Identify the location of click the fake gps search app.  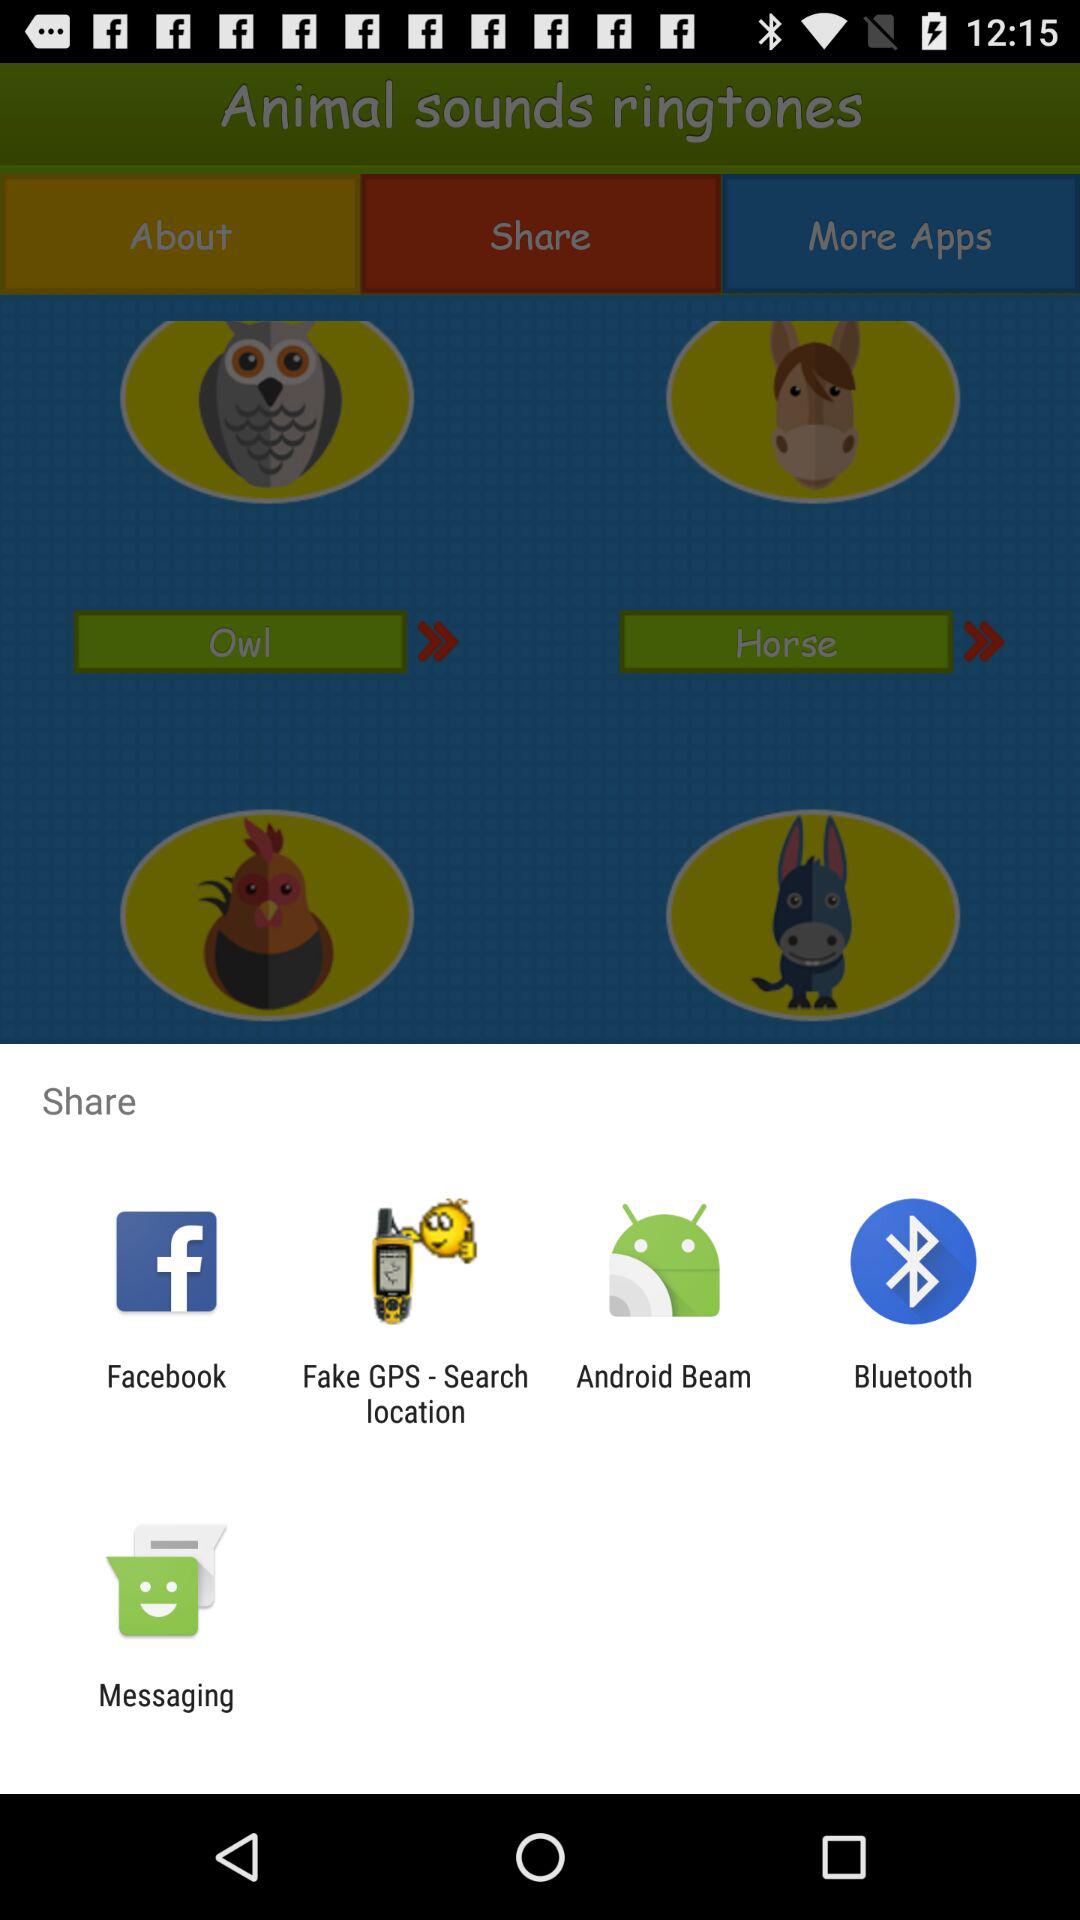
(415, 1393).